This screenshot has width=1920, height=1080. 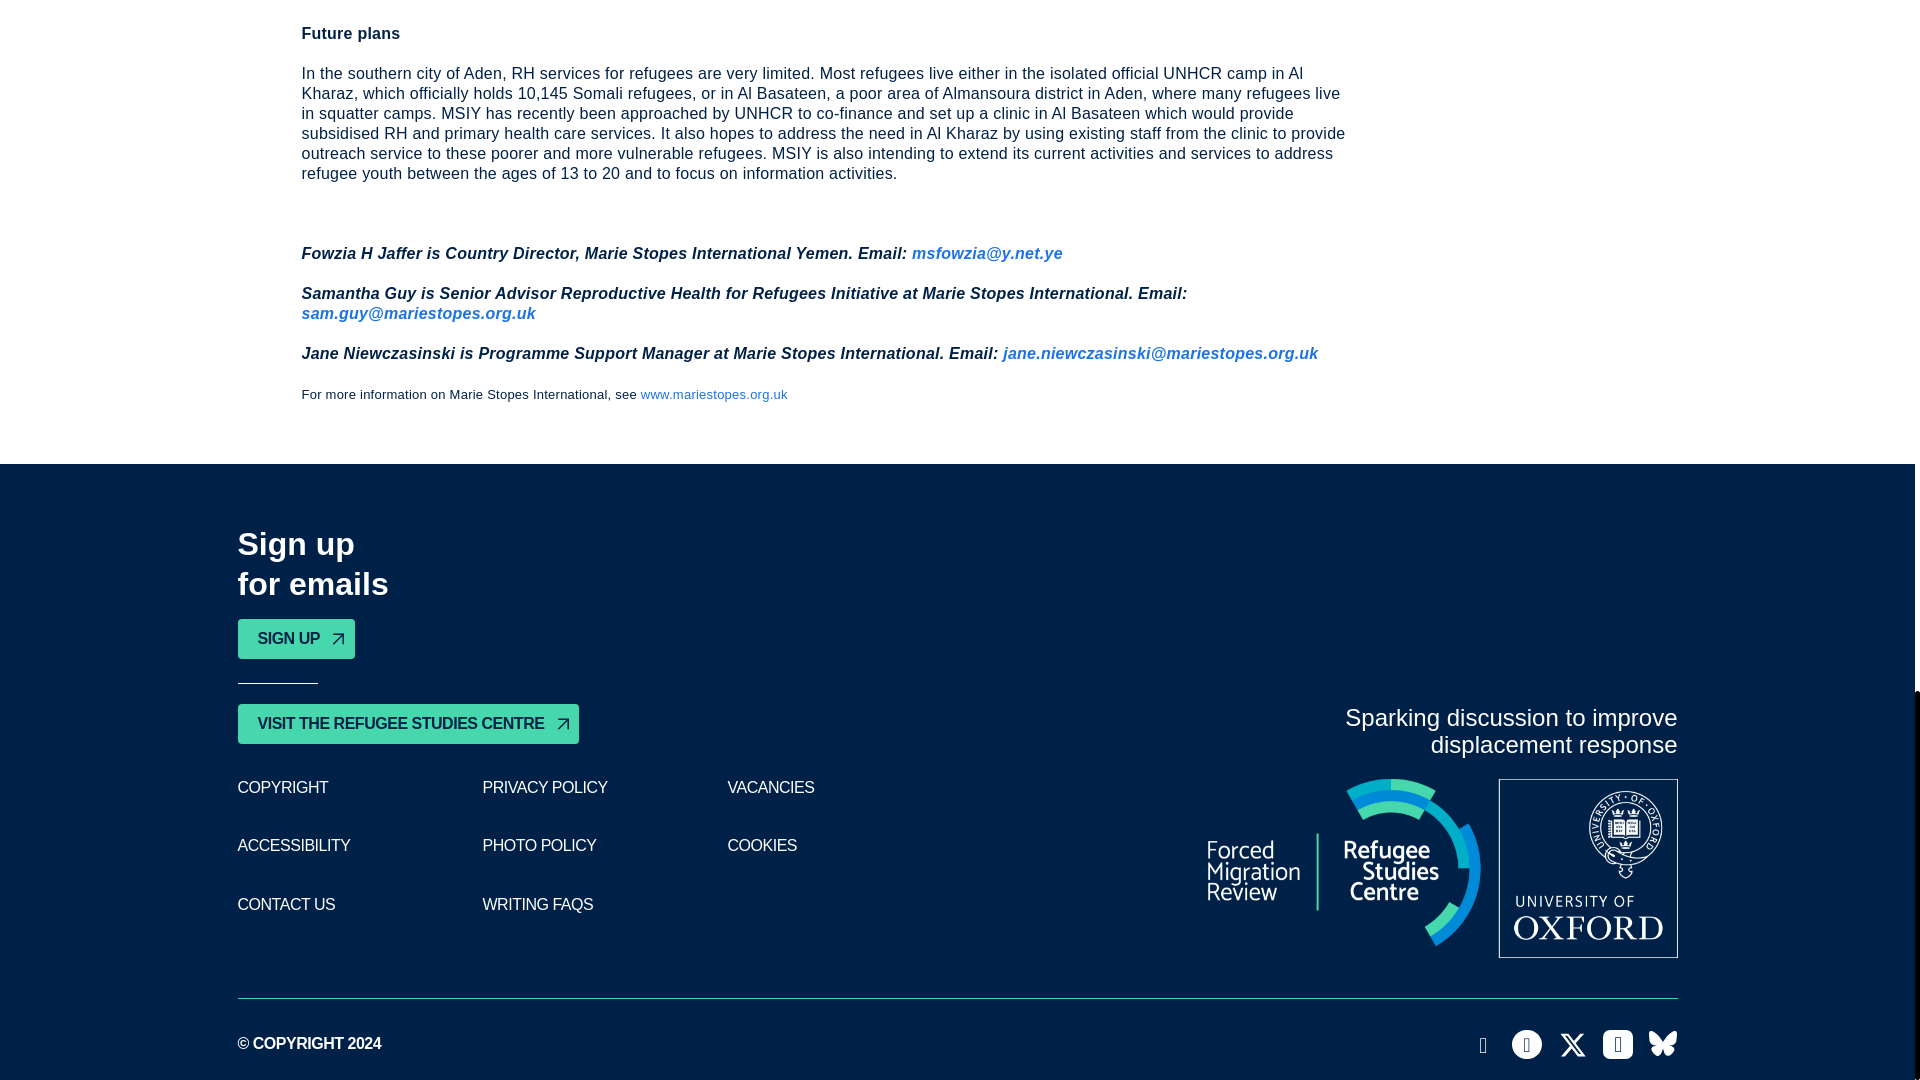 I want to click on ACCESSIBILITY, so click(x=294, y=846).